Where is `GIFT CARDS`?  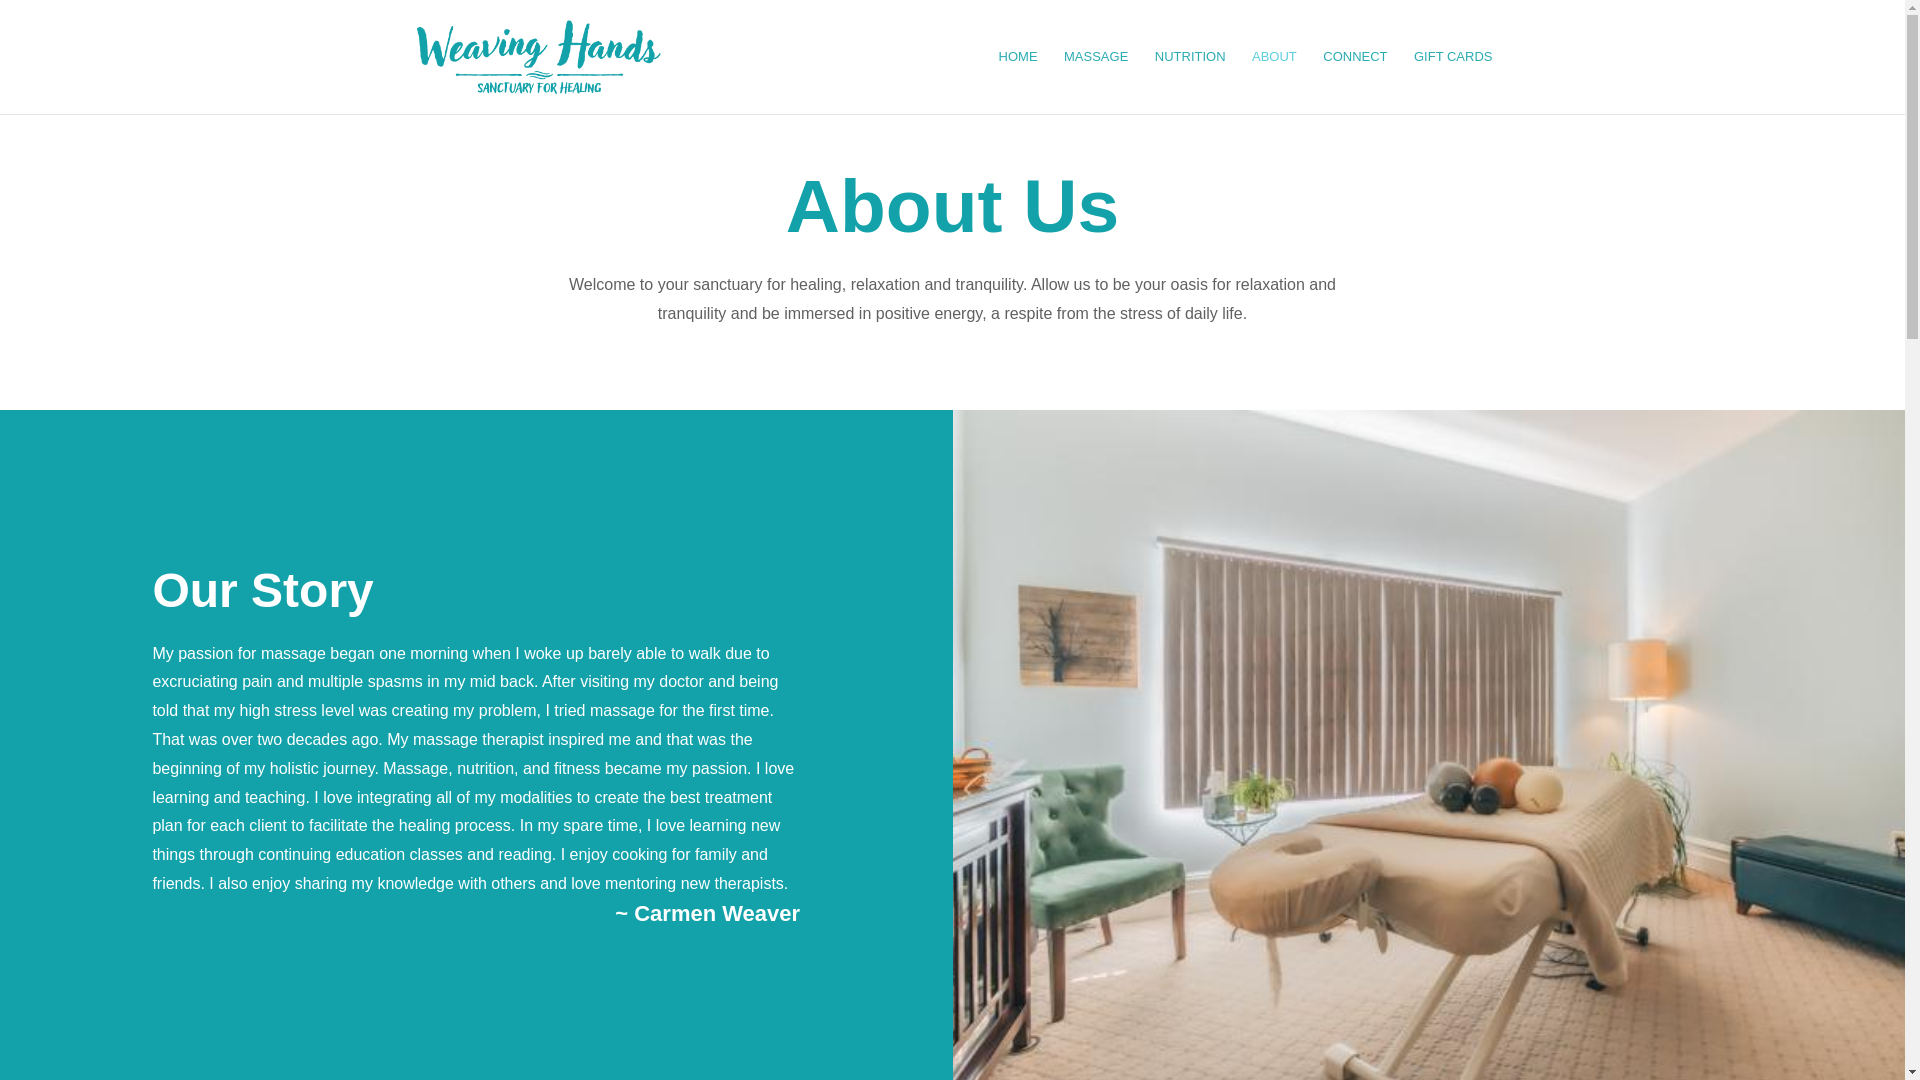
GIFT CARDS is located at coordinates (1453, 82).